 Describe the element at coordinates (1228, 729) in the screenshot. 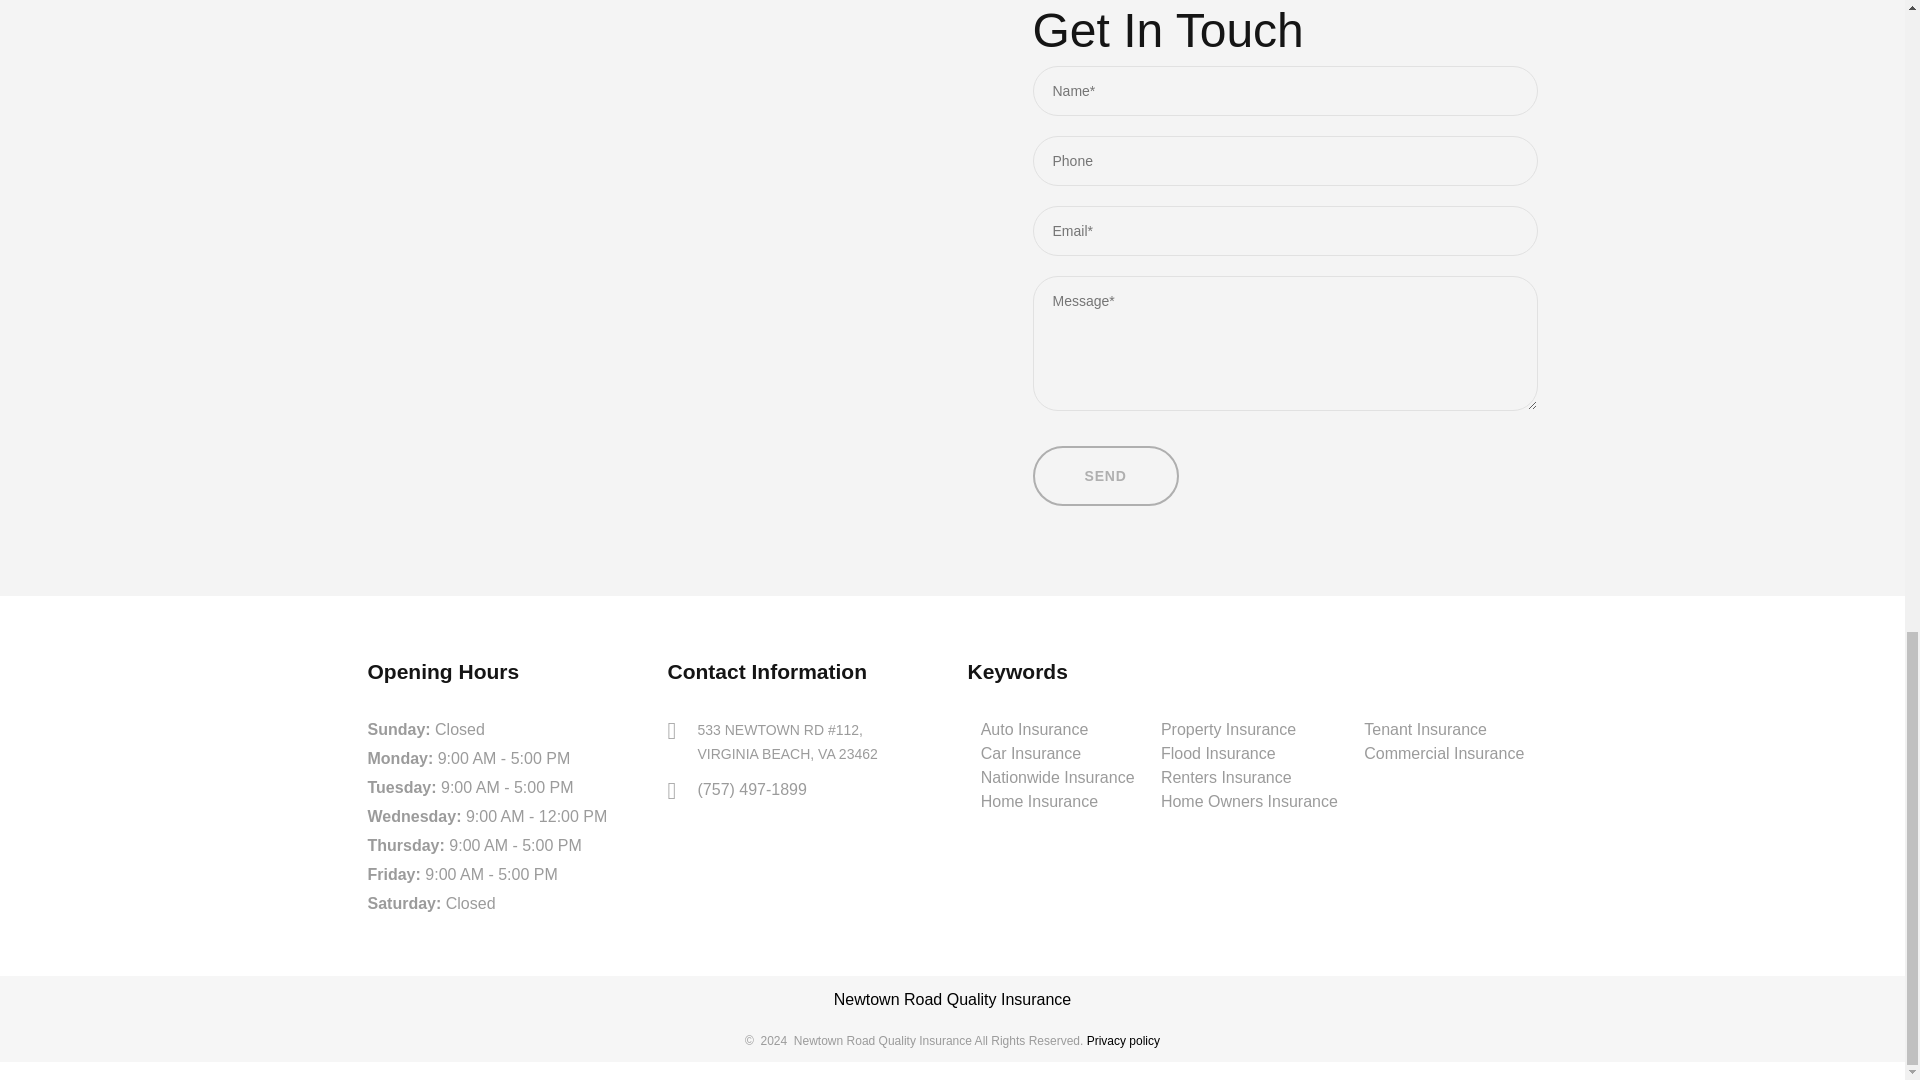

I see `Property Insurance` at that location.